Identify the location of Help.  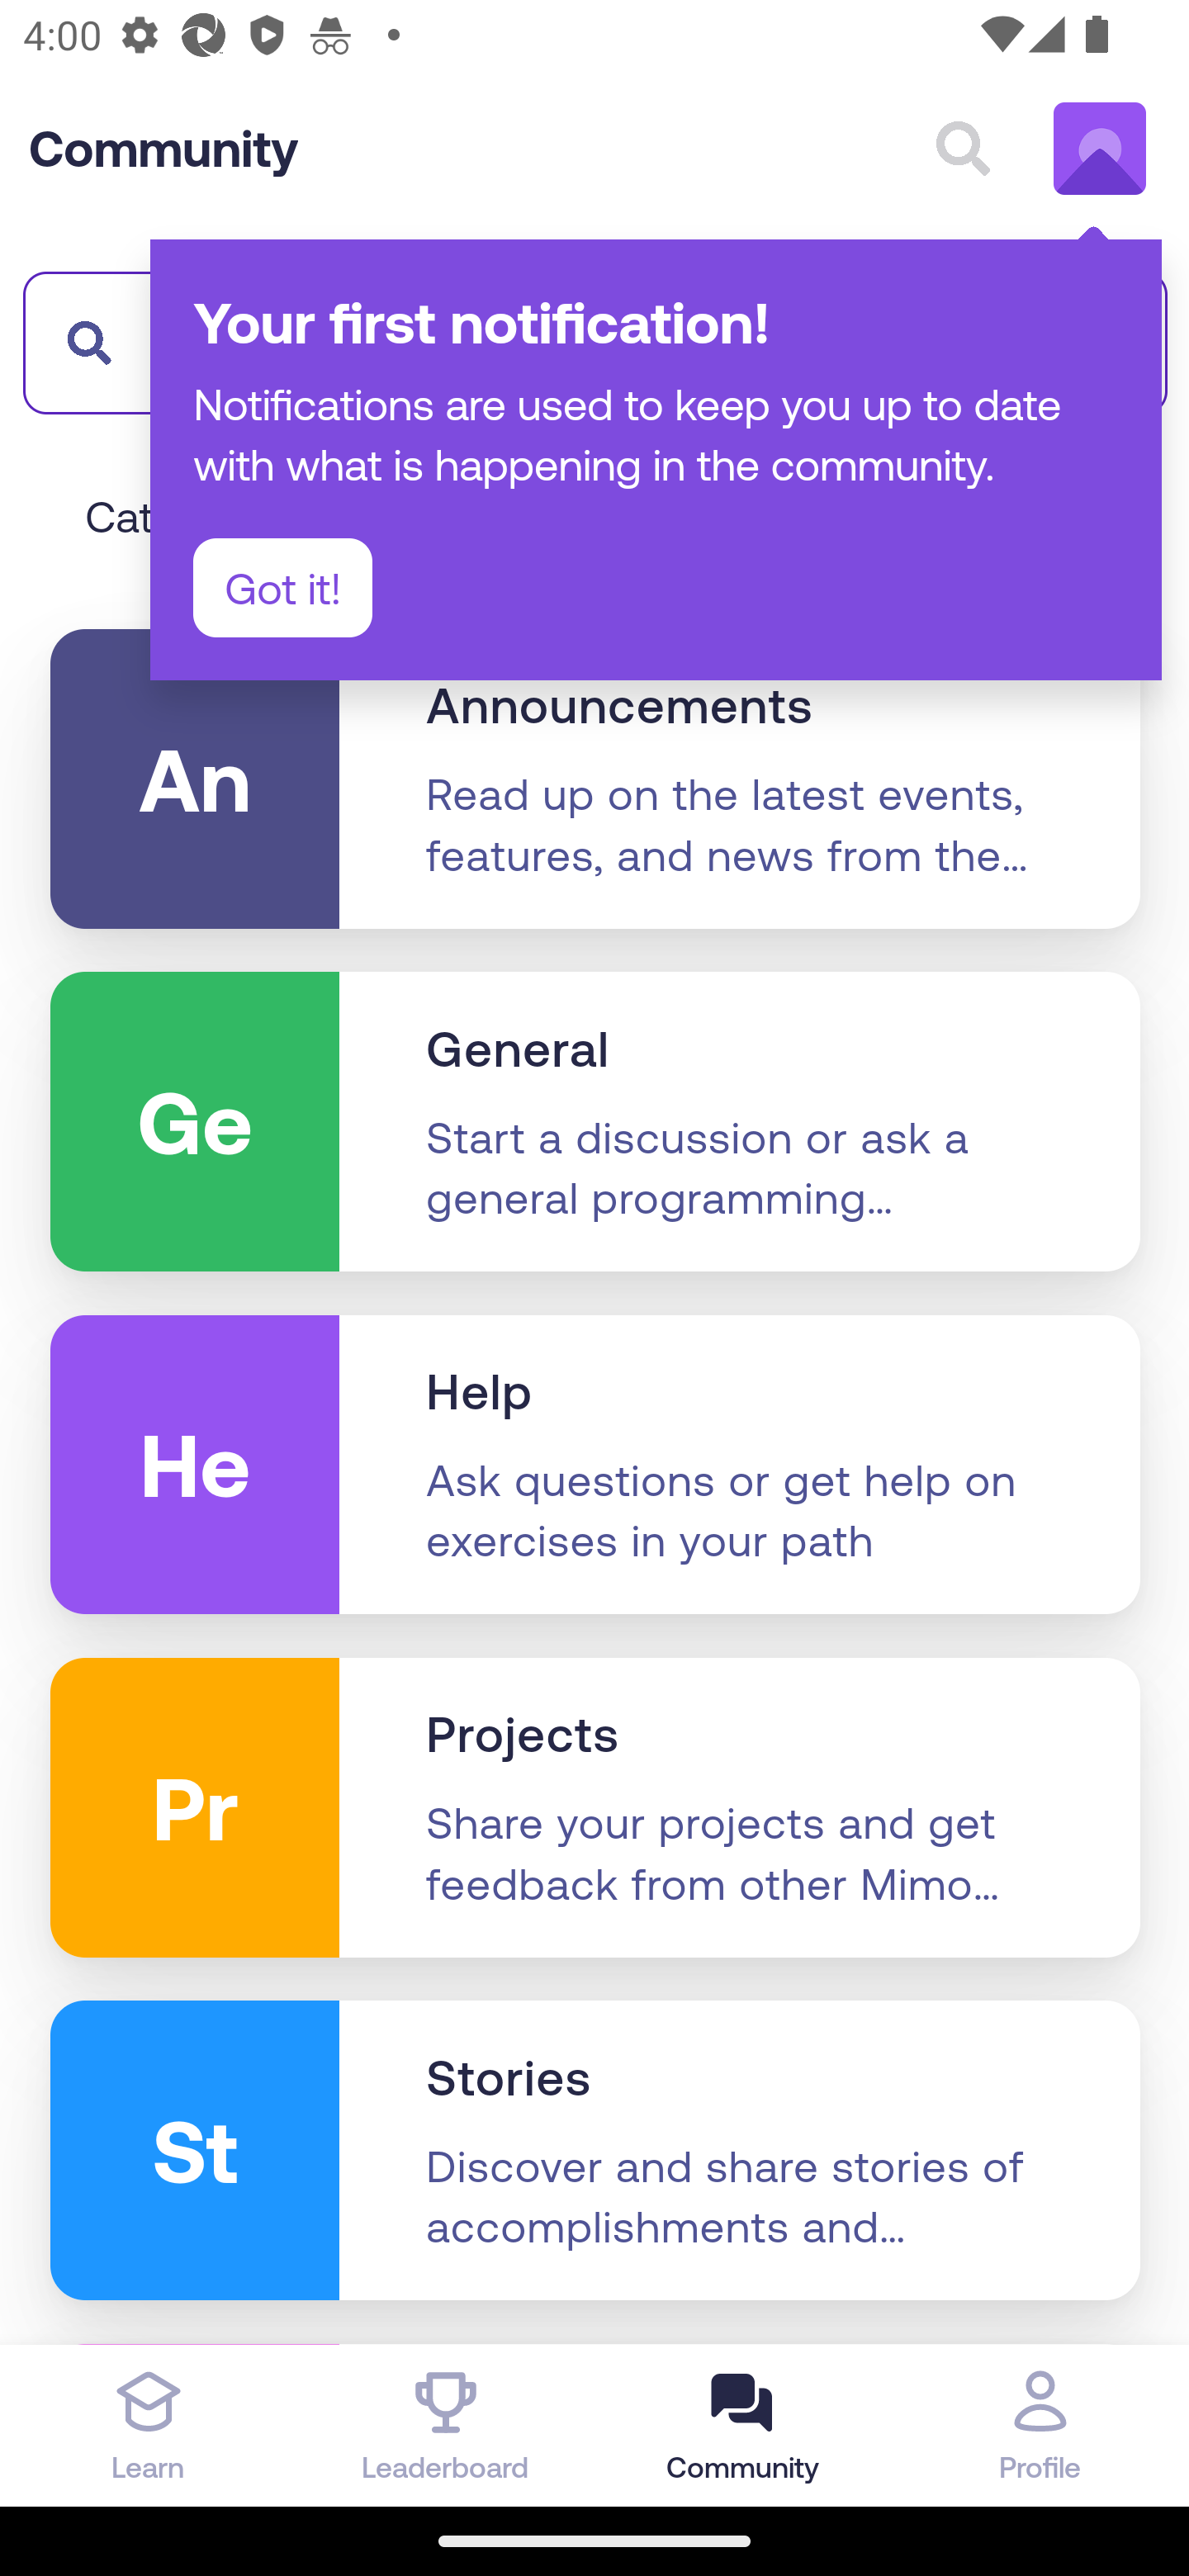
(479, 1392).